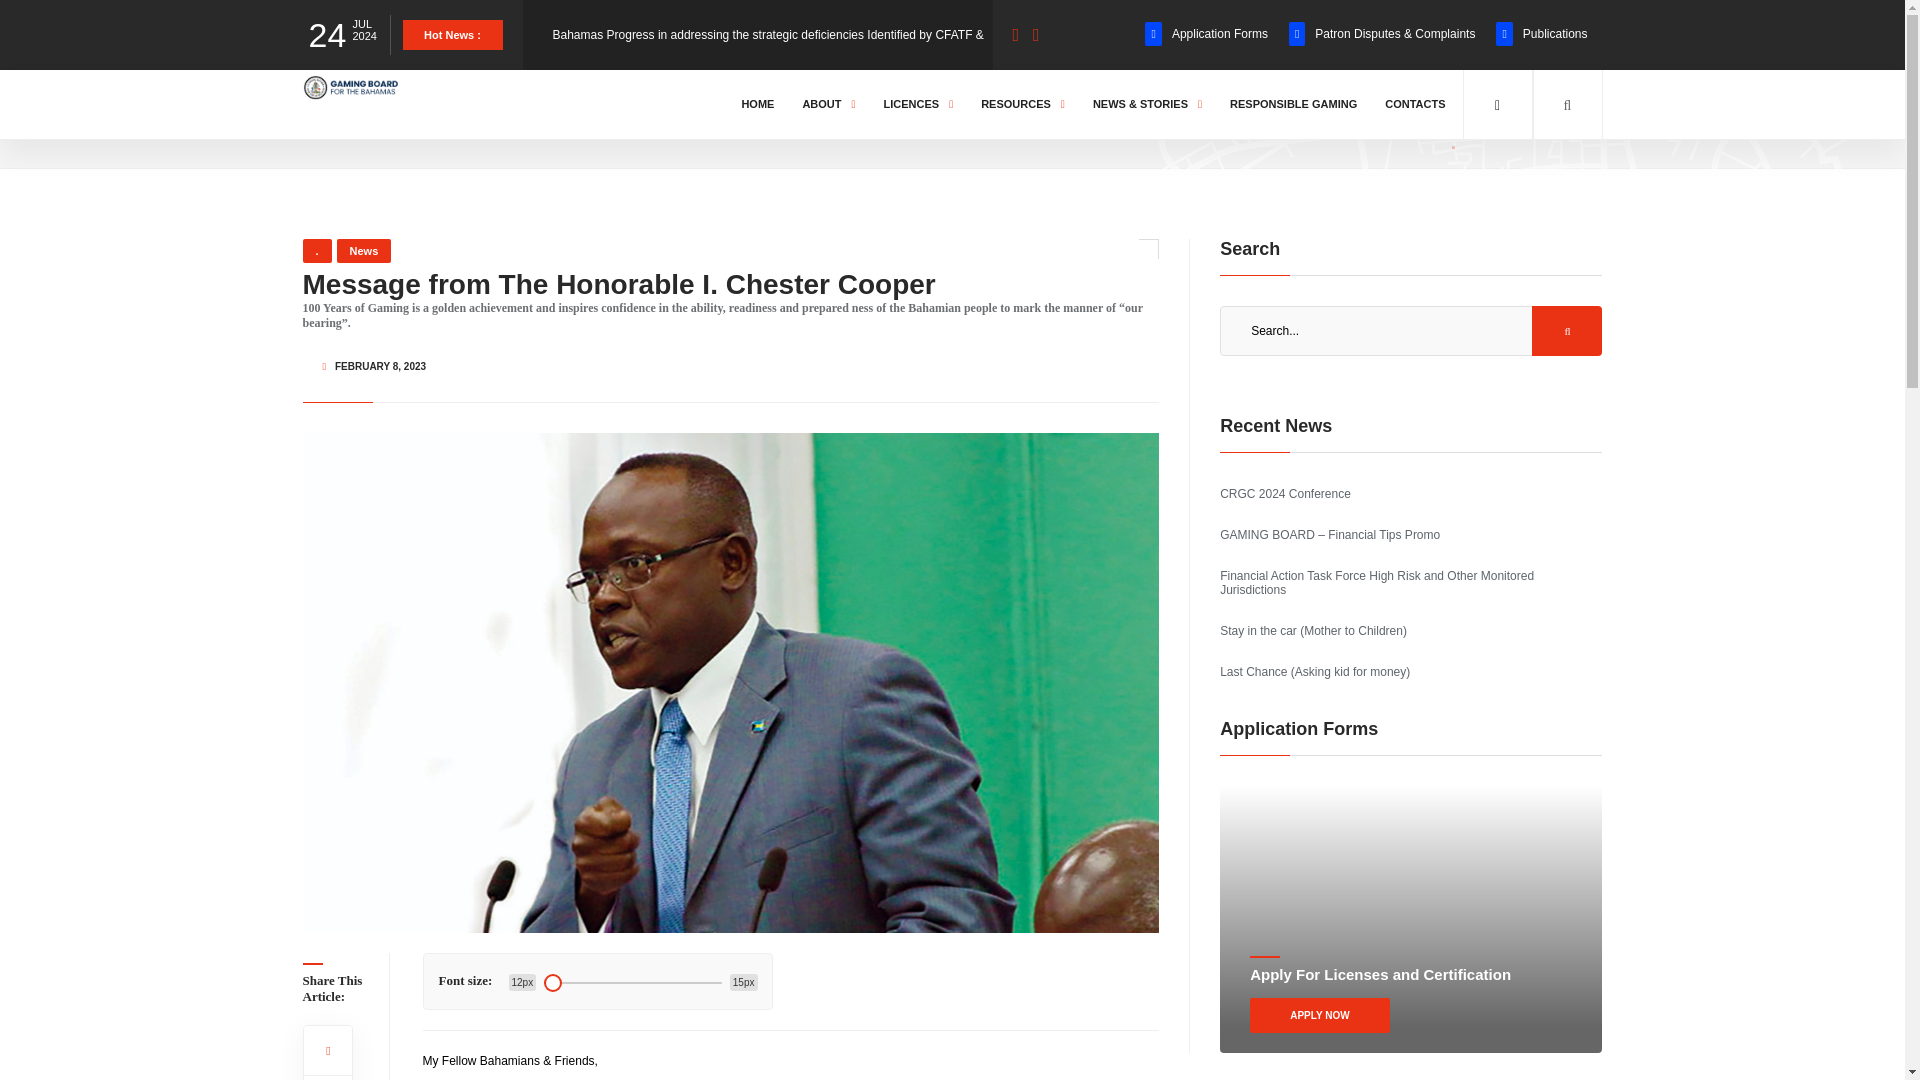  What do you see at coordinates (919, 104) in the screenshot?
I see `LICENCES` at bounding box center [919, 104].